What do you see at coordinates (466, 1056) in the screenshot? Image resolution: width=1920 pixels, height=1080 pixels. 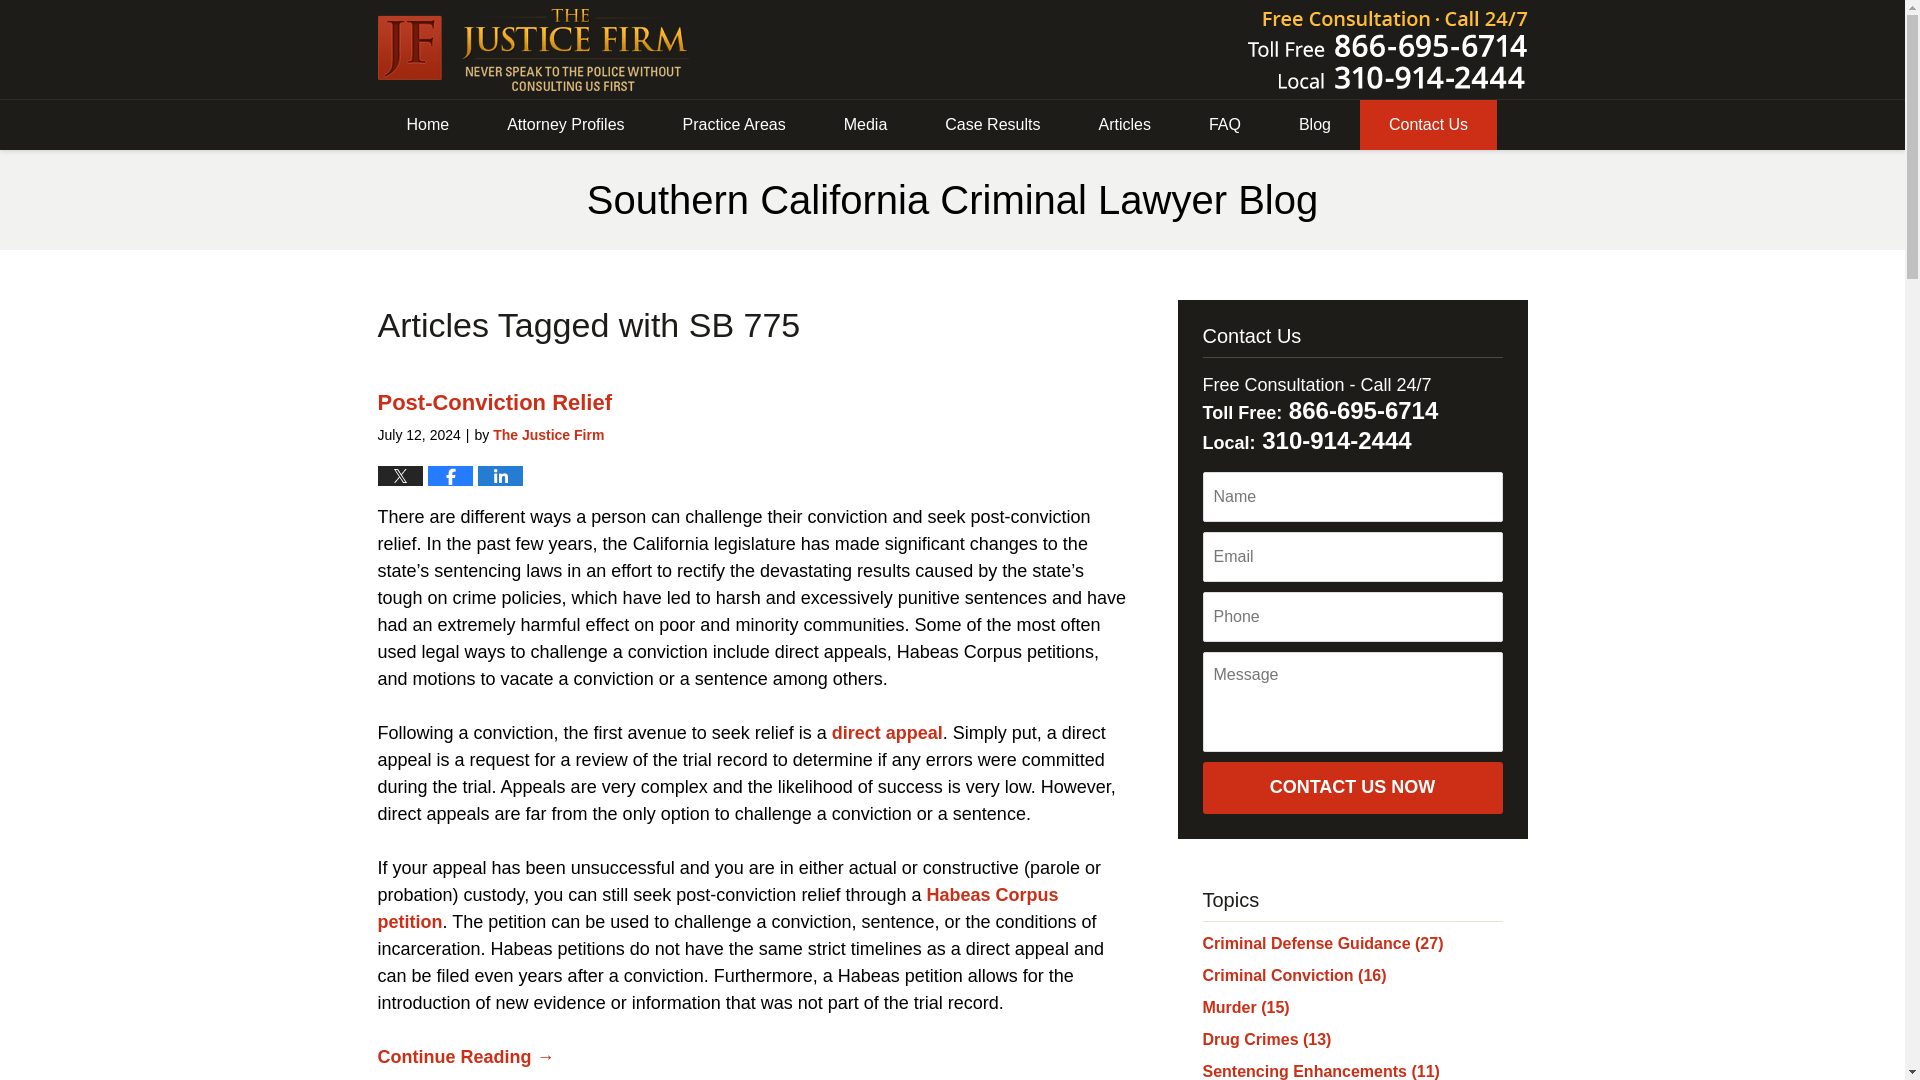 I see `Continue Reading Post-Conviction Relief` at bounding box center [466, 1056].